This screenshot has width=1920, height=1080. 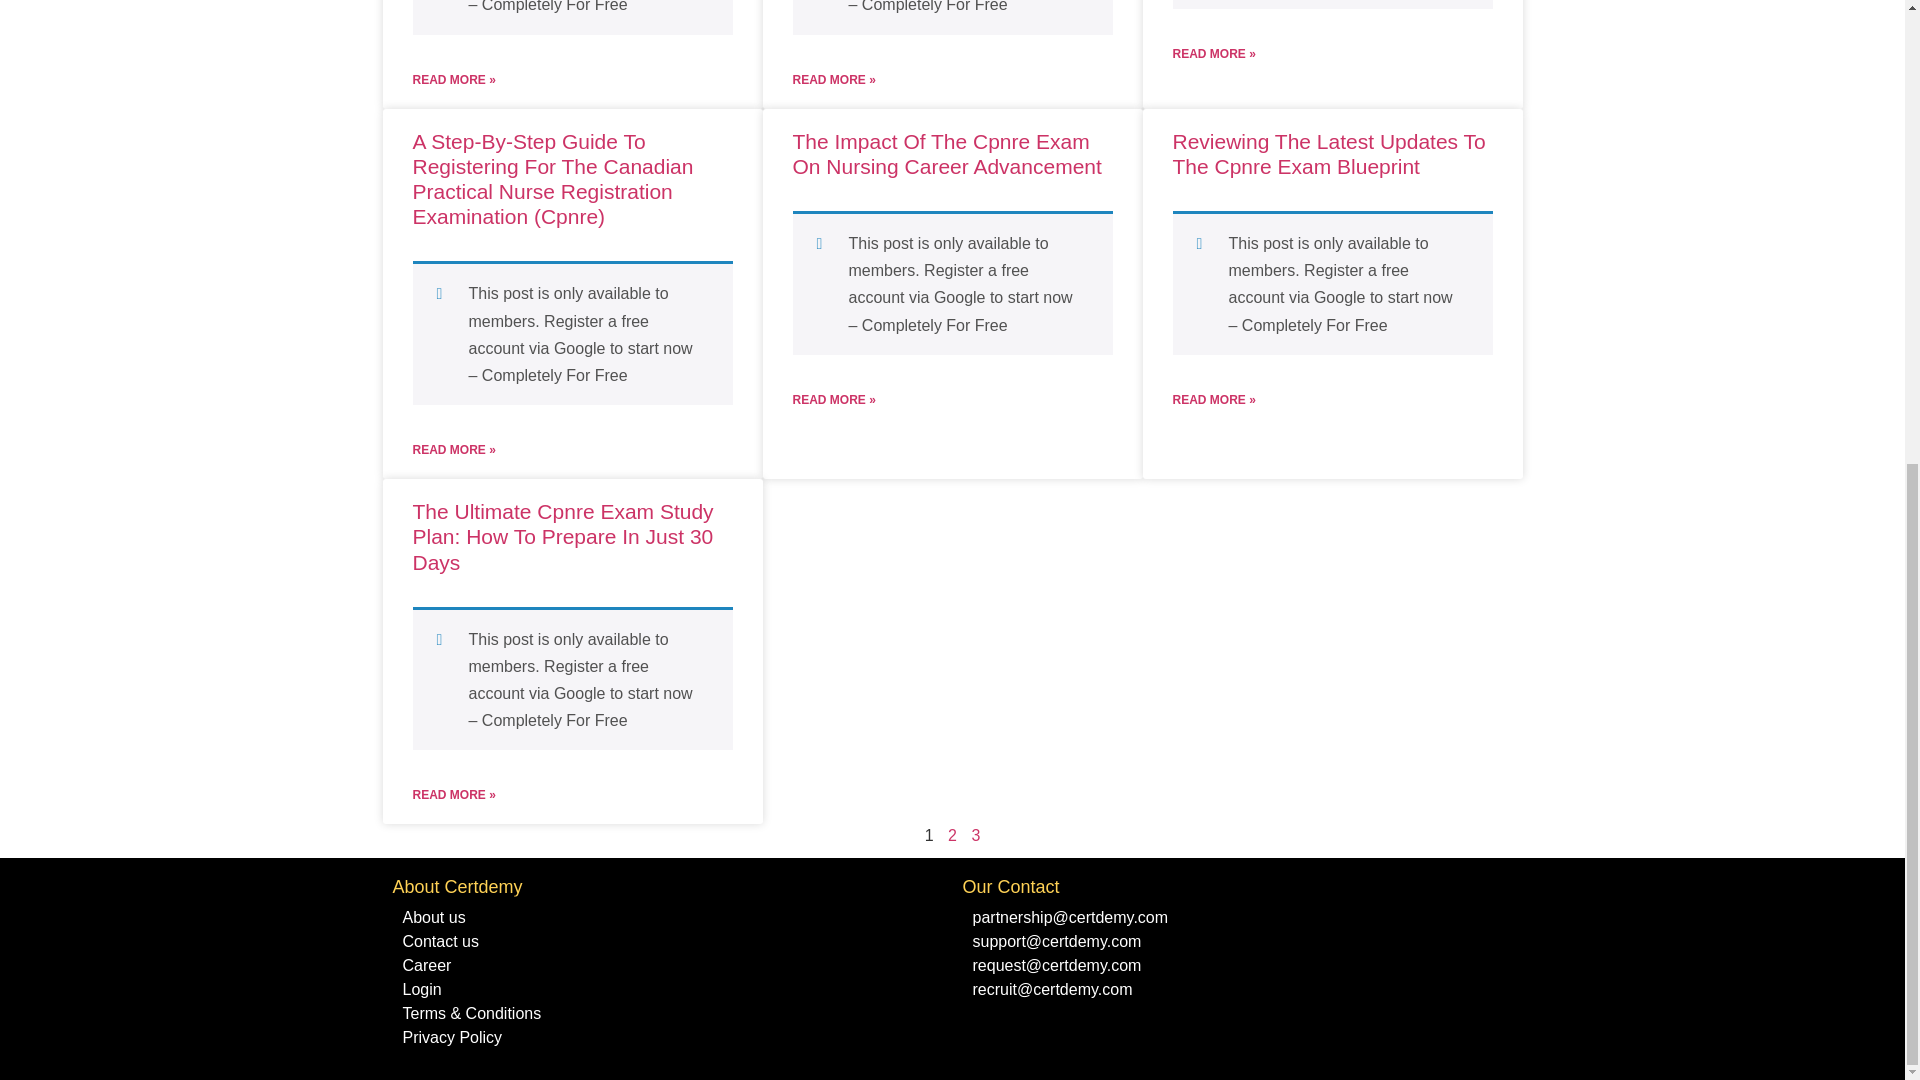 What do you see at coordinates (946, 154) in the screenshot?
I see `The Impact Of The Cpnre Exam On Nursing Career Advancement` at bounding box center [946, 154].